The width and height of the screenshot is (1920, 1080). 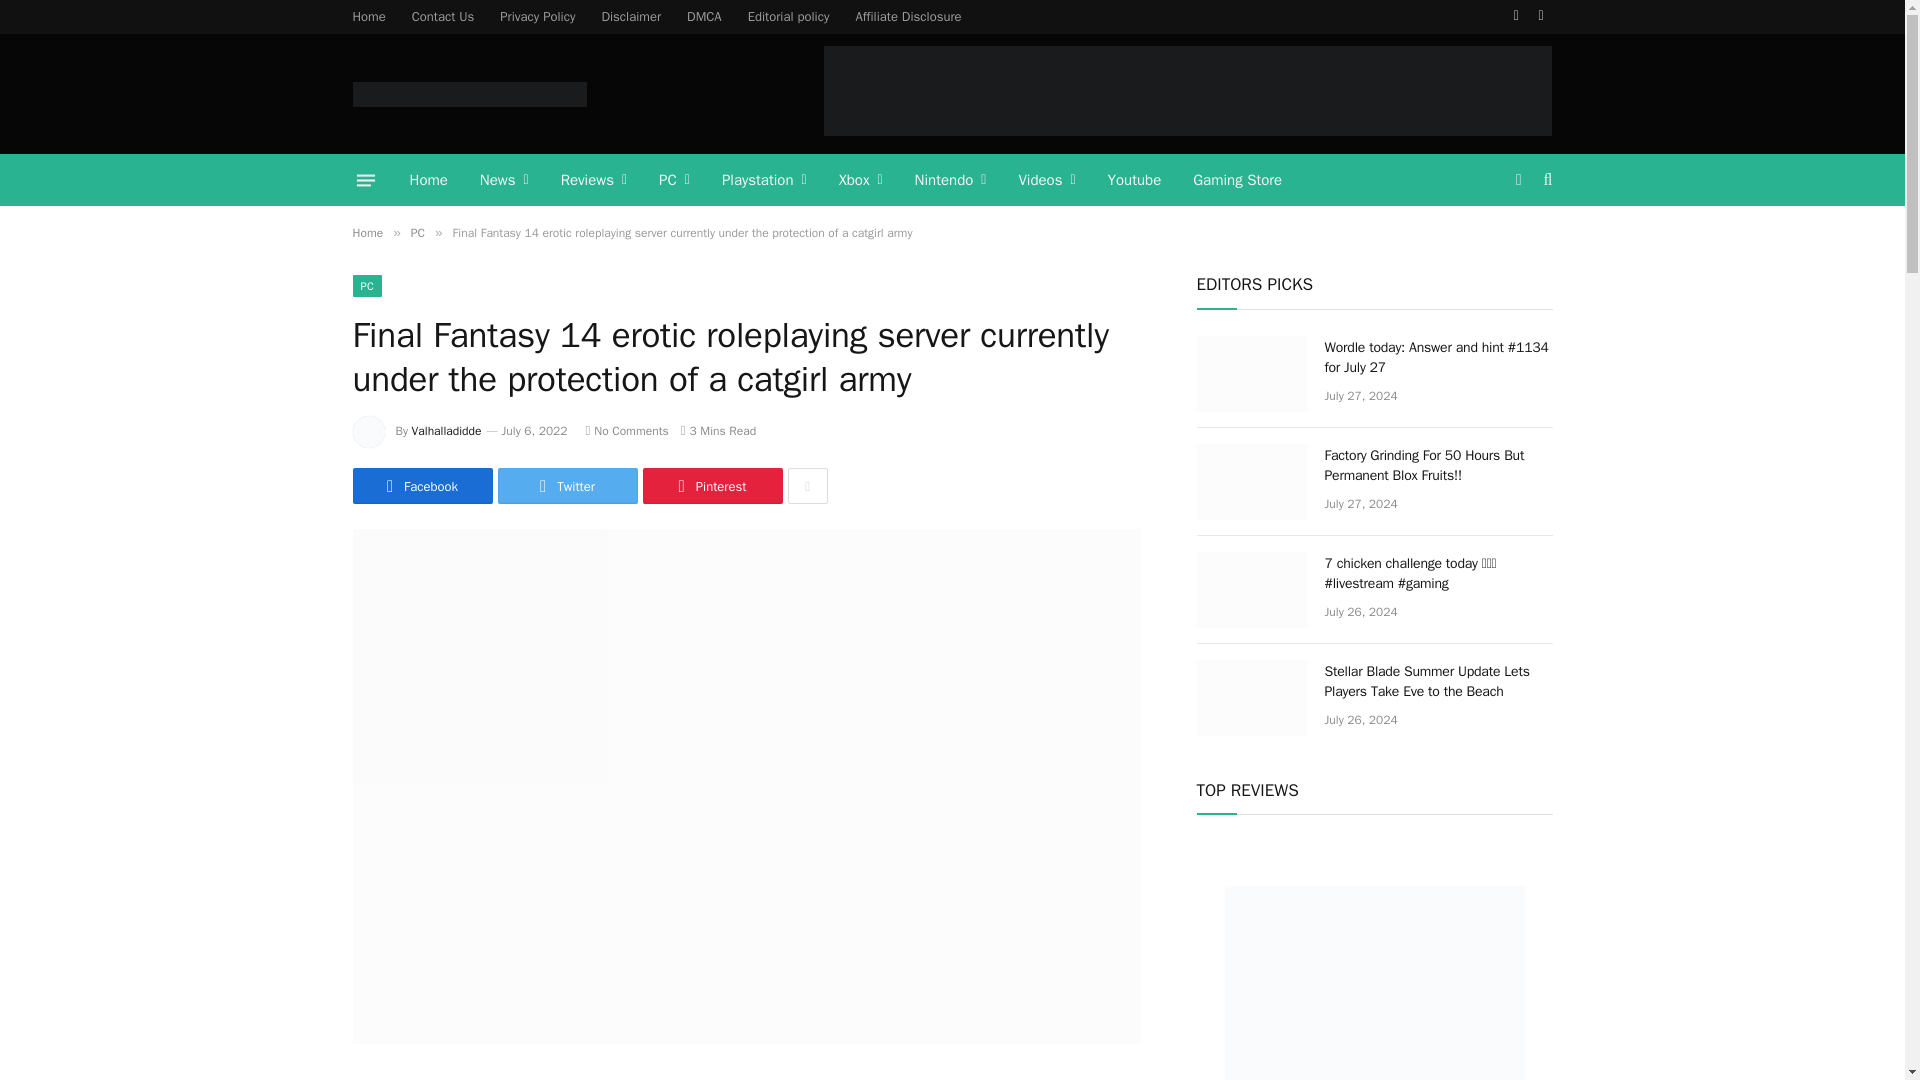 What do you see at coordinates (908, 16) in the screenshot?
I see `Affiliate Disclosure` at bounding box center [908, 16].